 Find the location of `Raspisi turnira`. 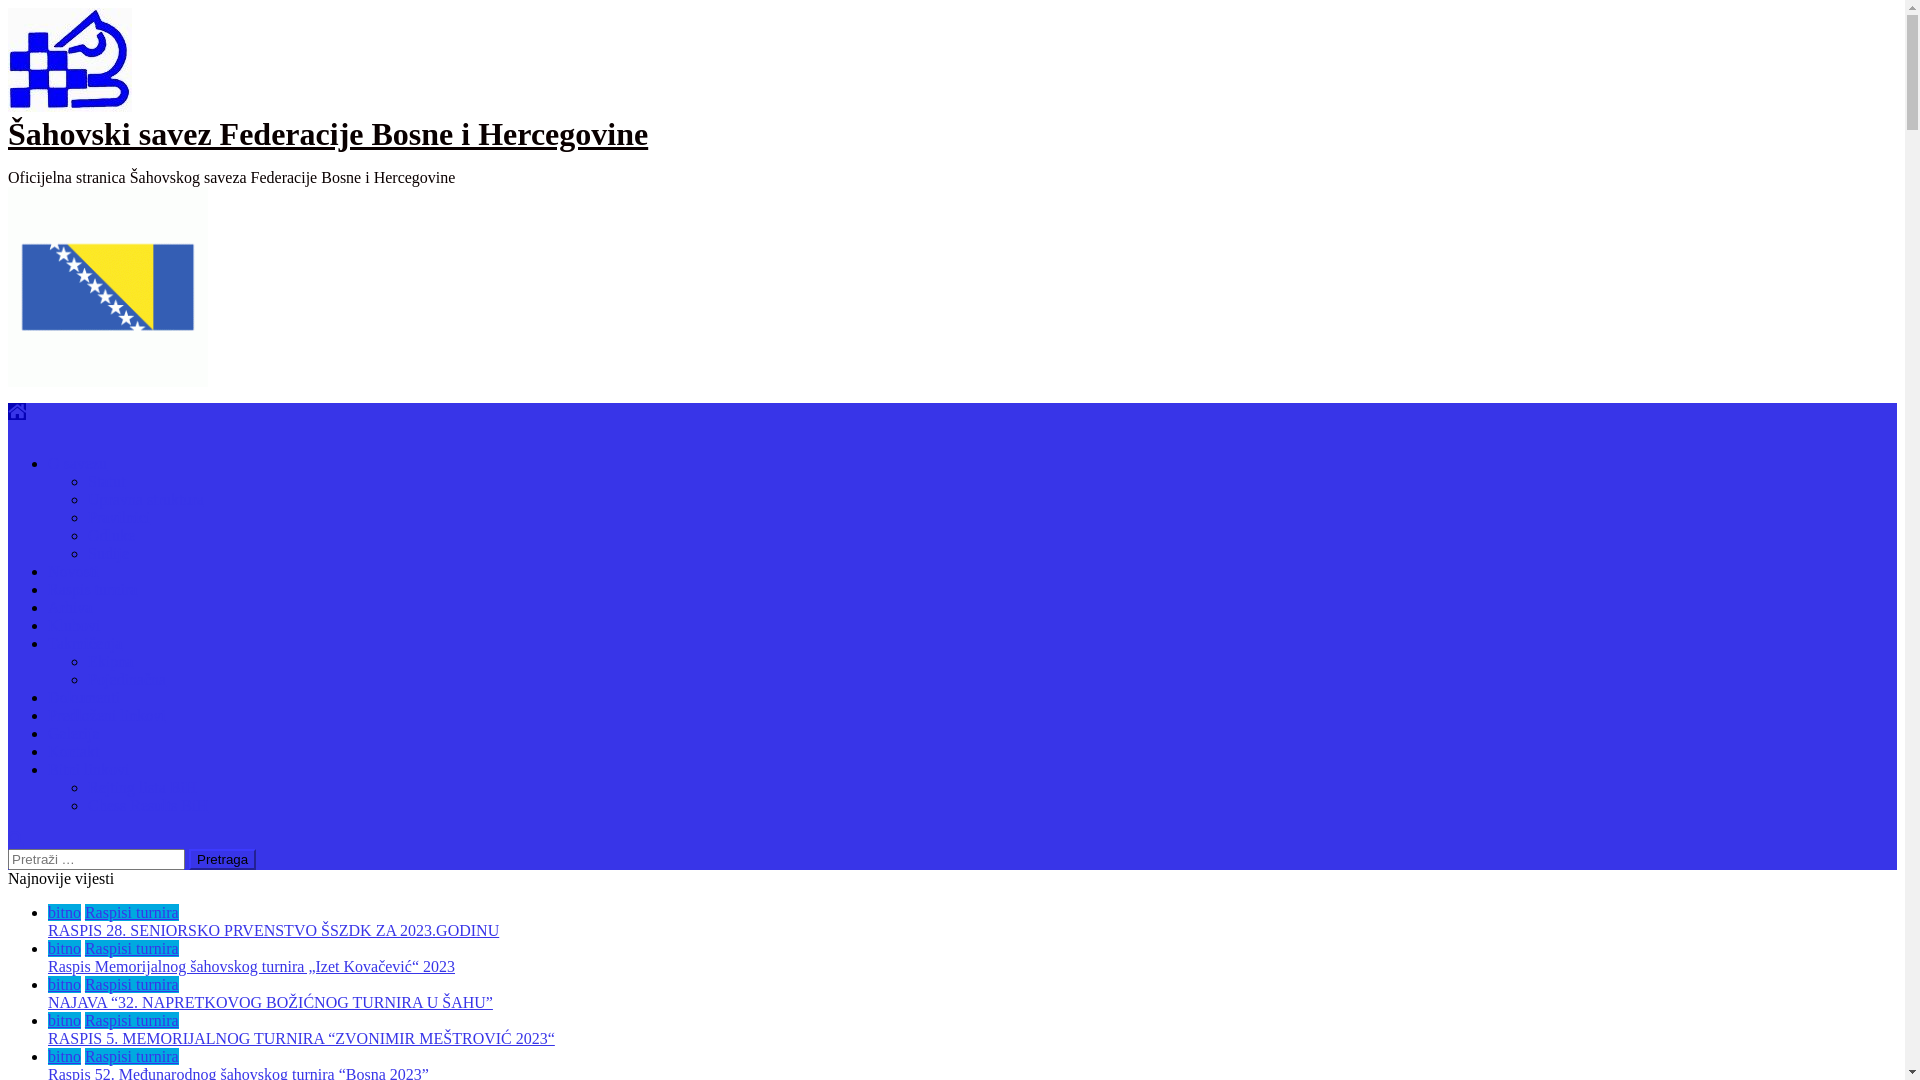

Raspisi turnira is located at coordinates (132, 948).